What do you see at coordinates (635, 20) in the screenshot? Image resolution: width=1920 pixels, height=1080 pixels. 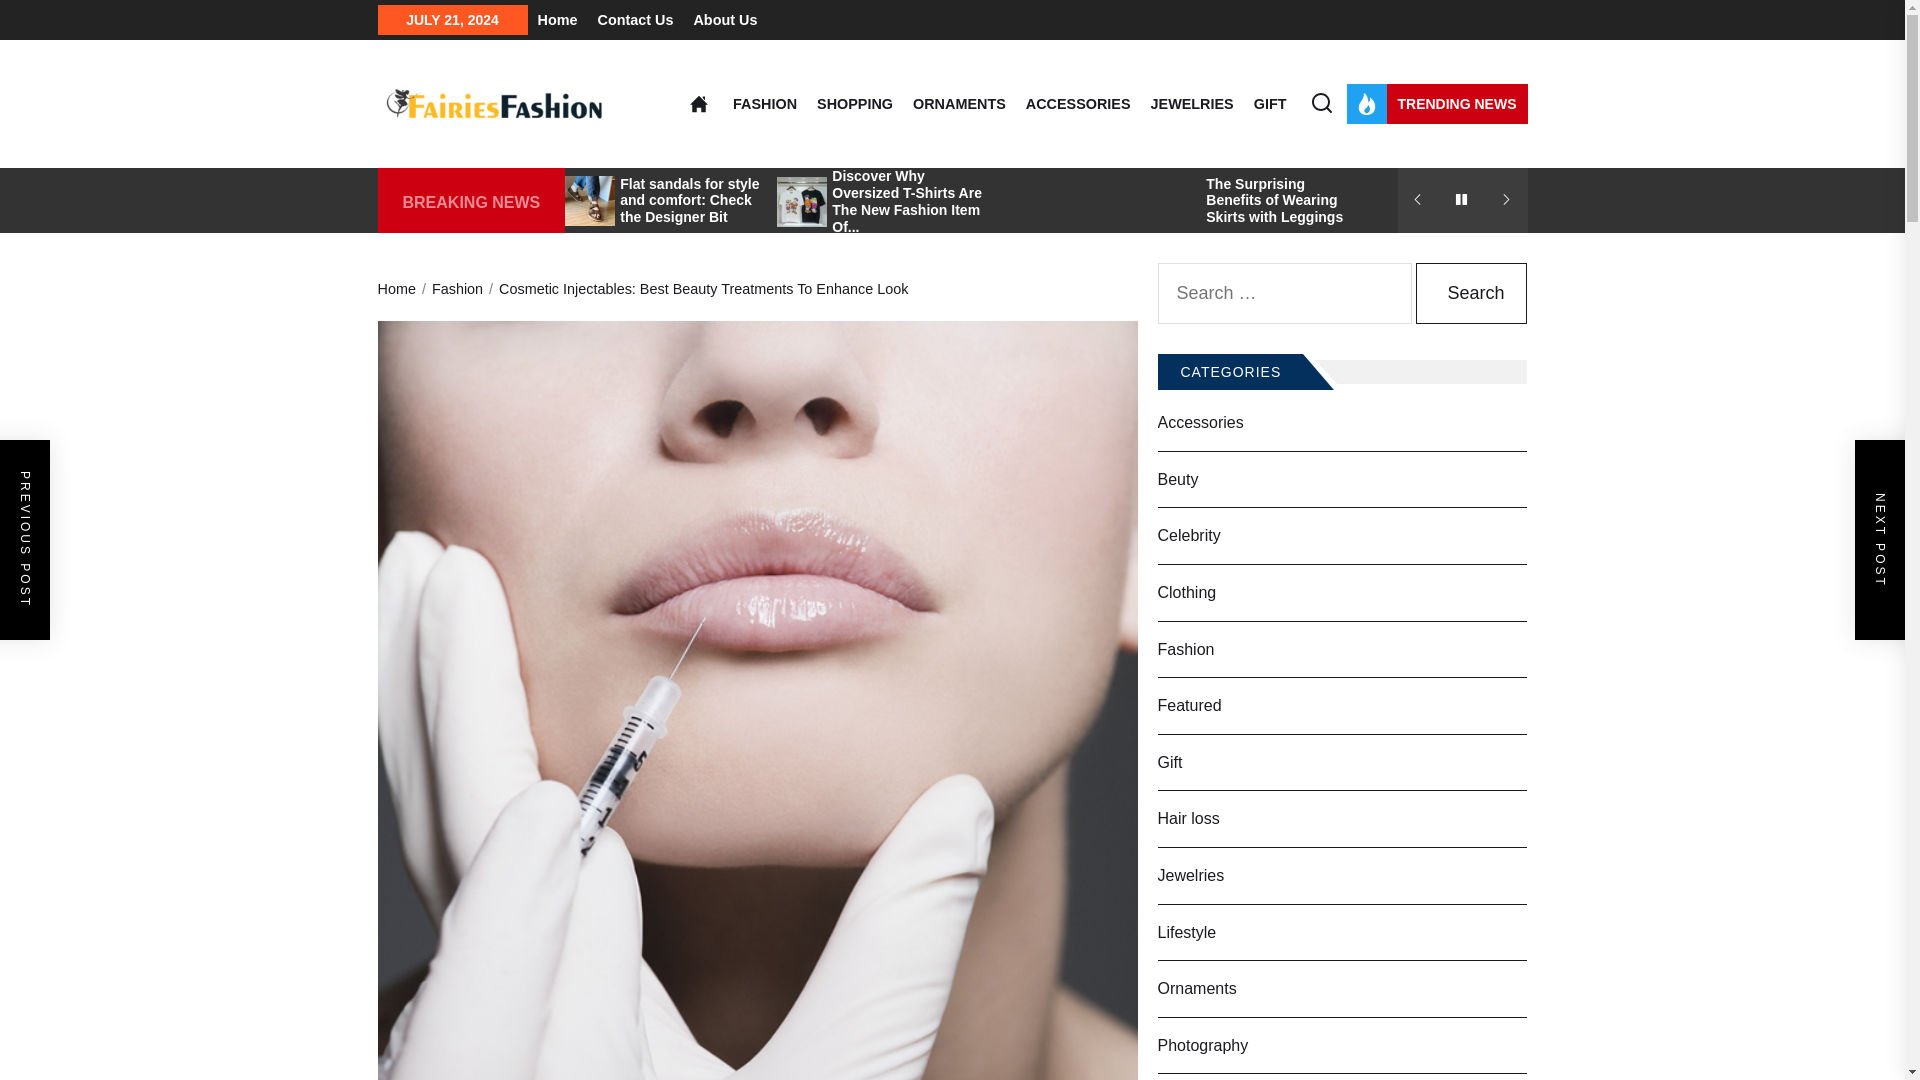 I see `Contact Us` at bounding box center [635, 20].